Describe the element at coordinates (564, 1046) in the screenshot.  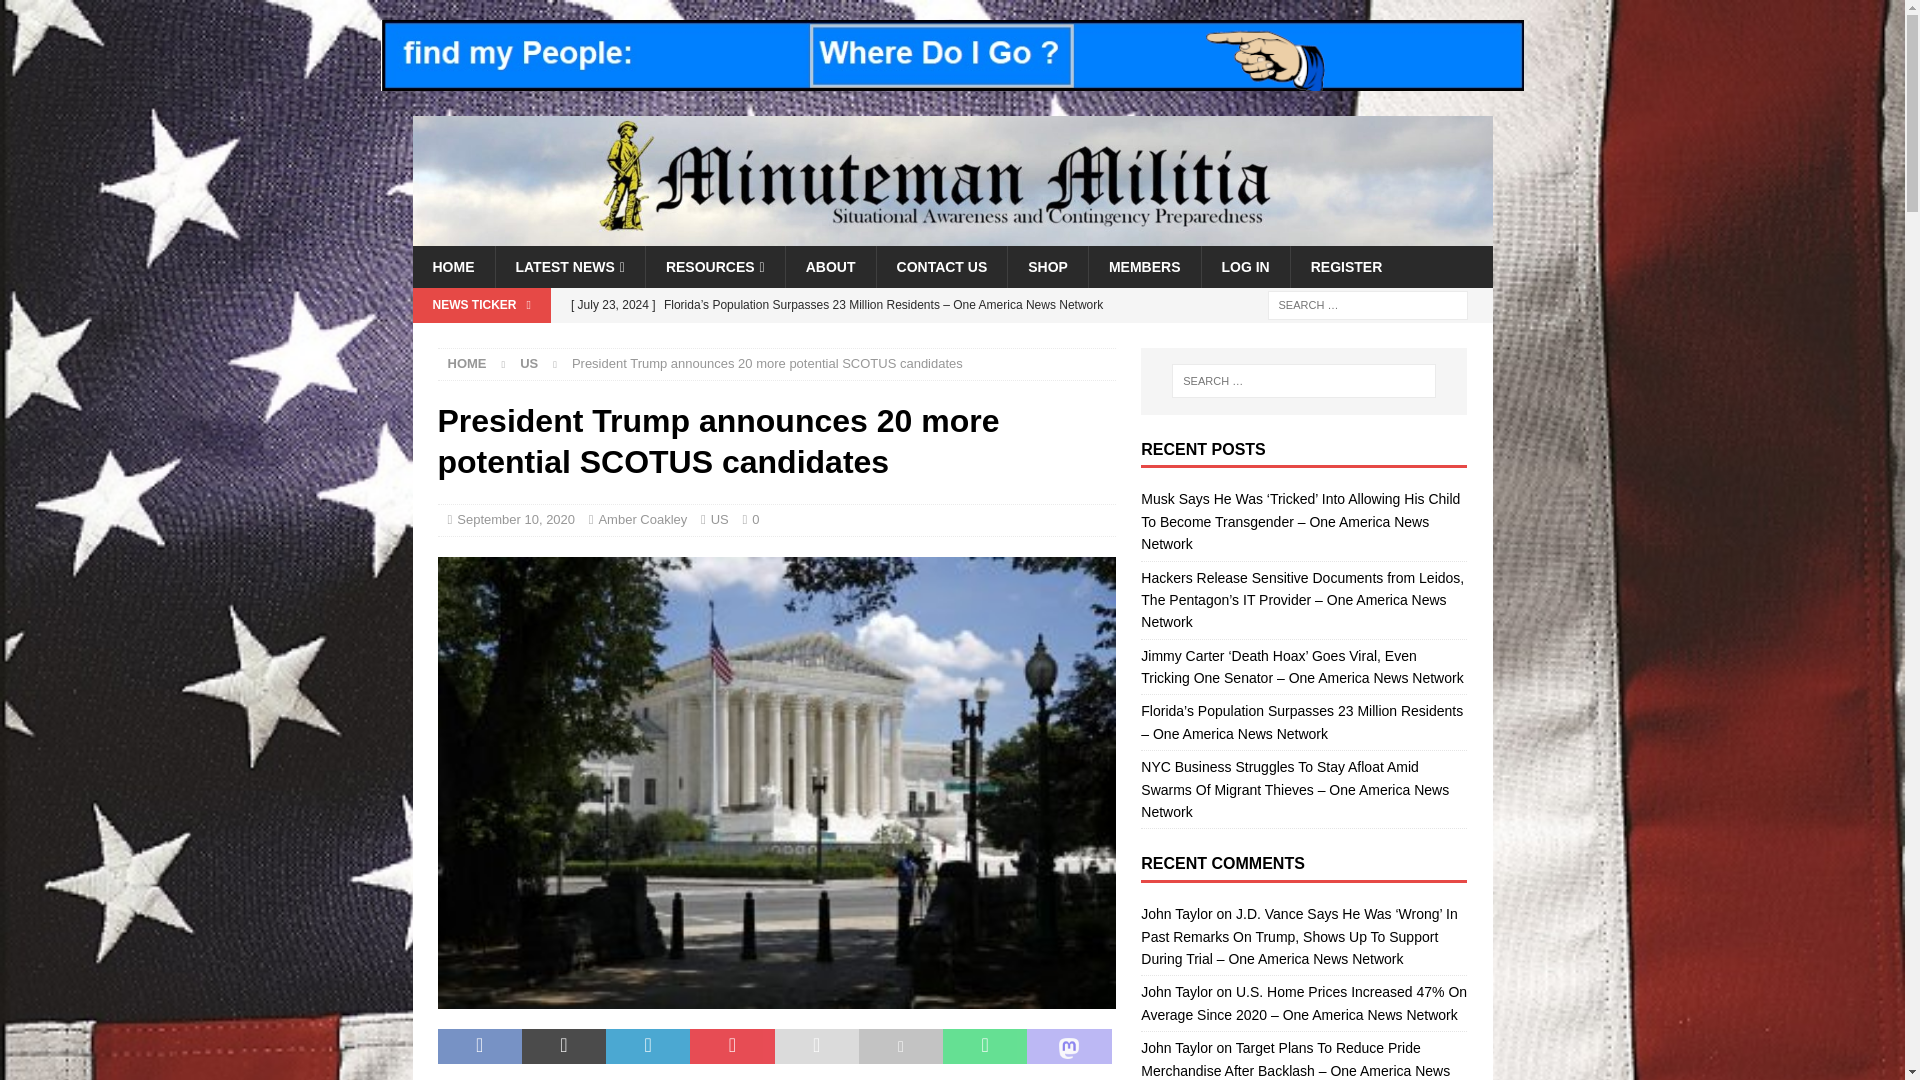
I see `Tweet This Post` at that location.